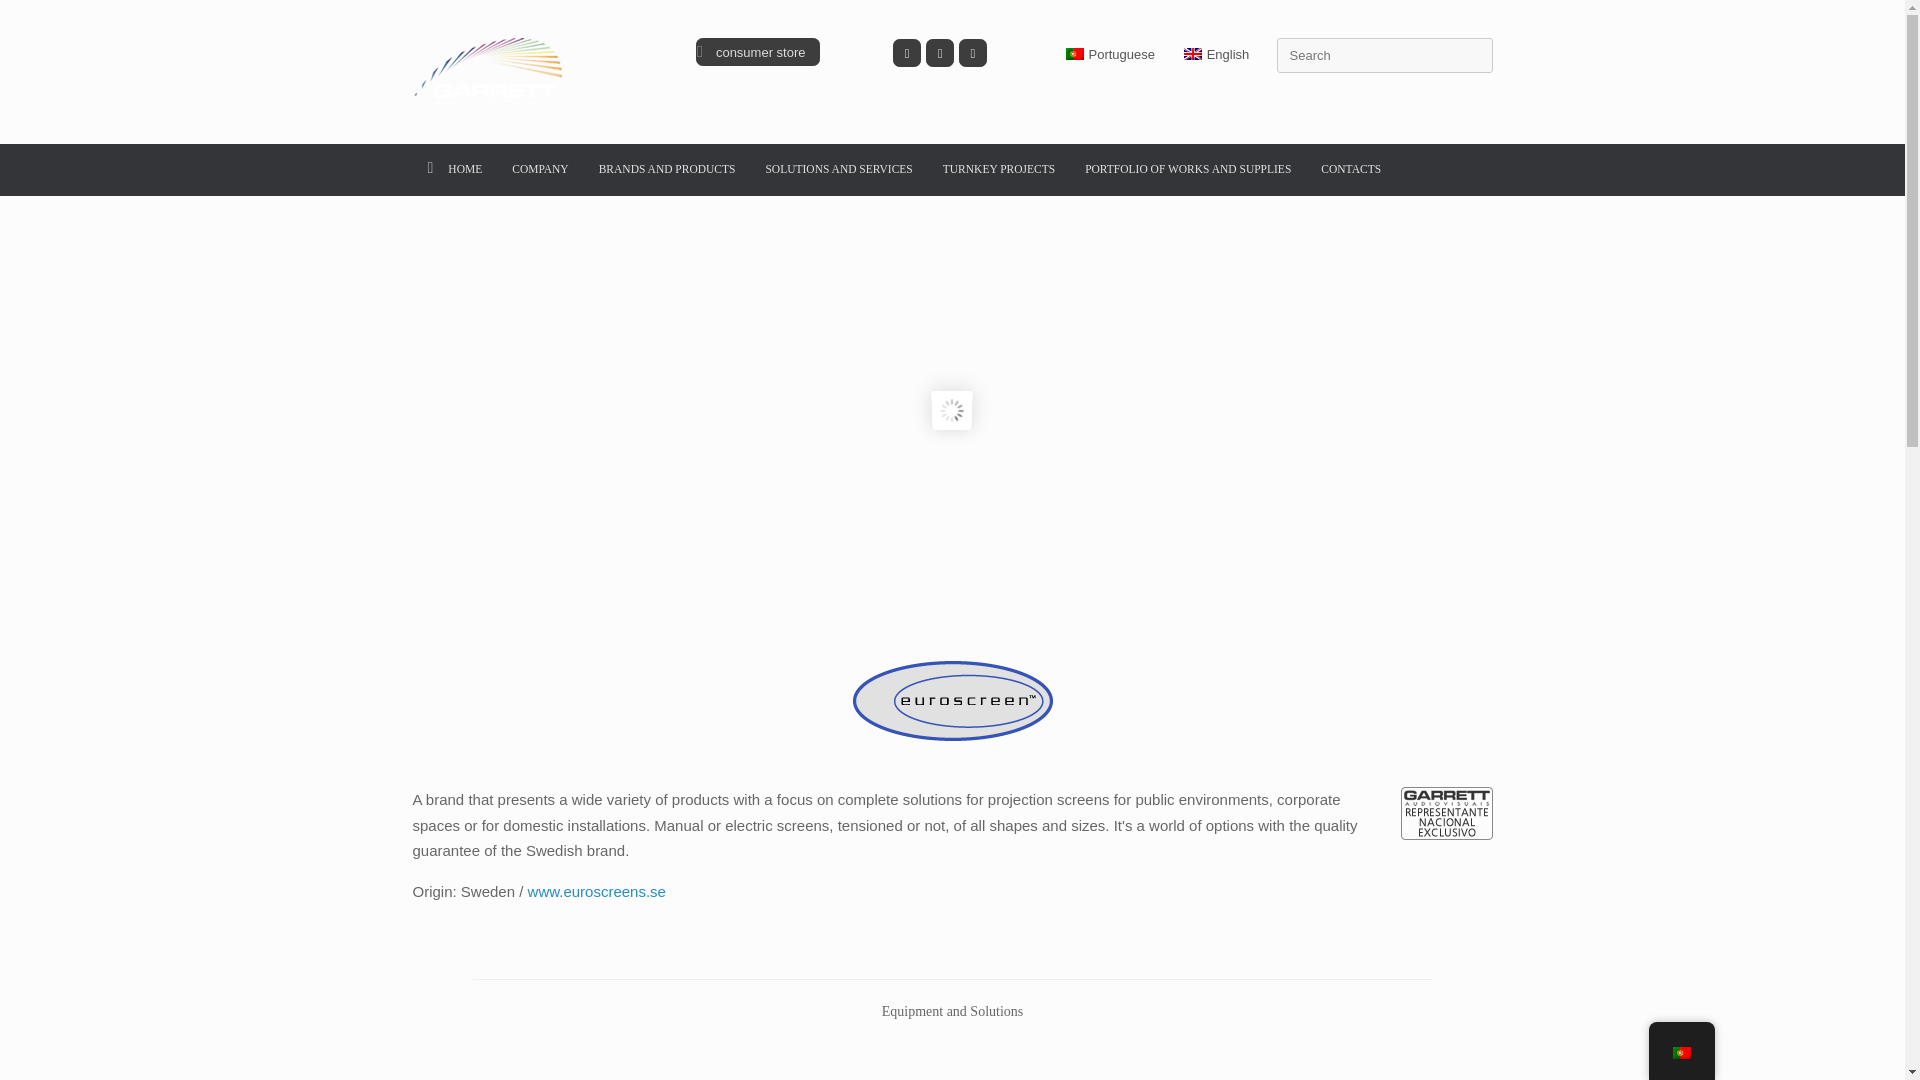  I want to click on Garrett SA logo, so click(496, 71).